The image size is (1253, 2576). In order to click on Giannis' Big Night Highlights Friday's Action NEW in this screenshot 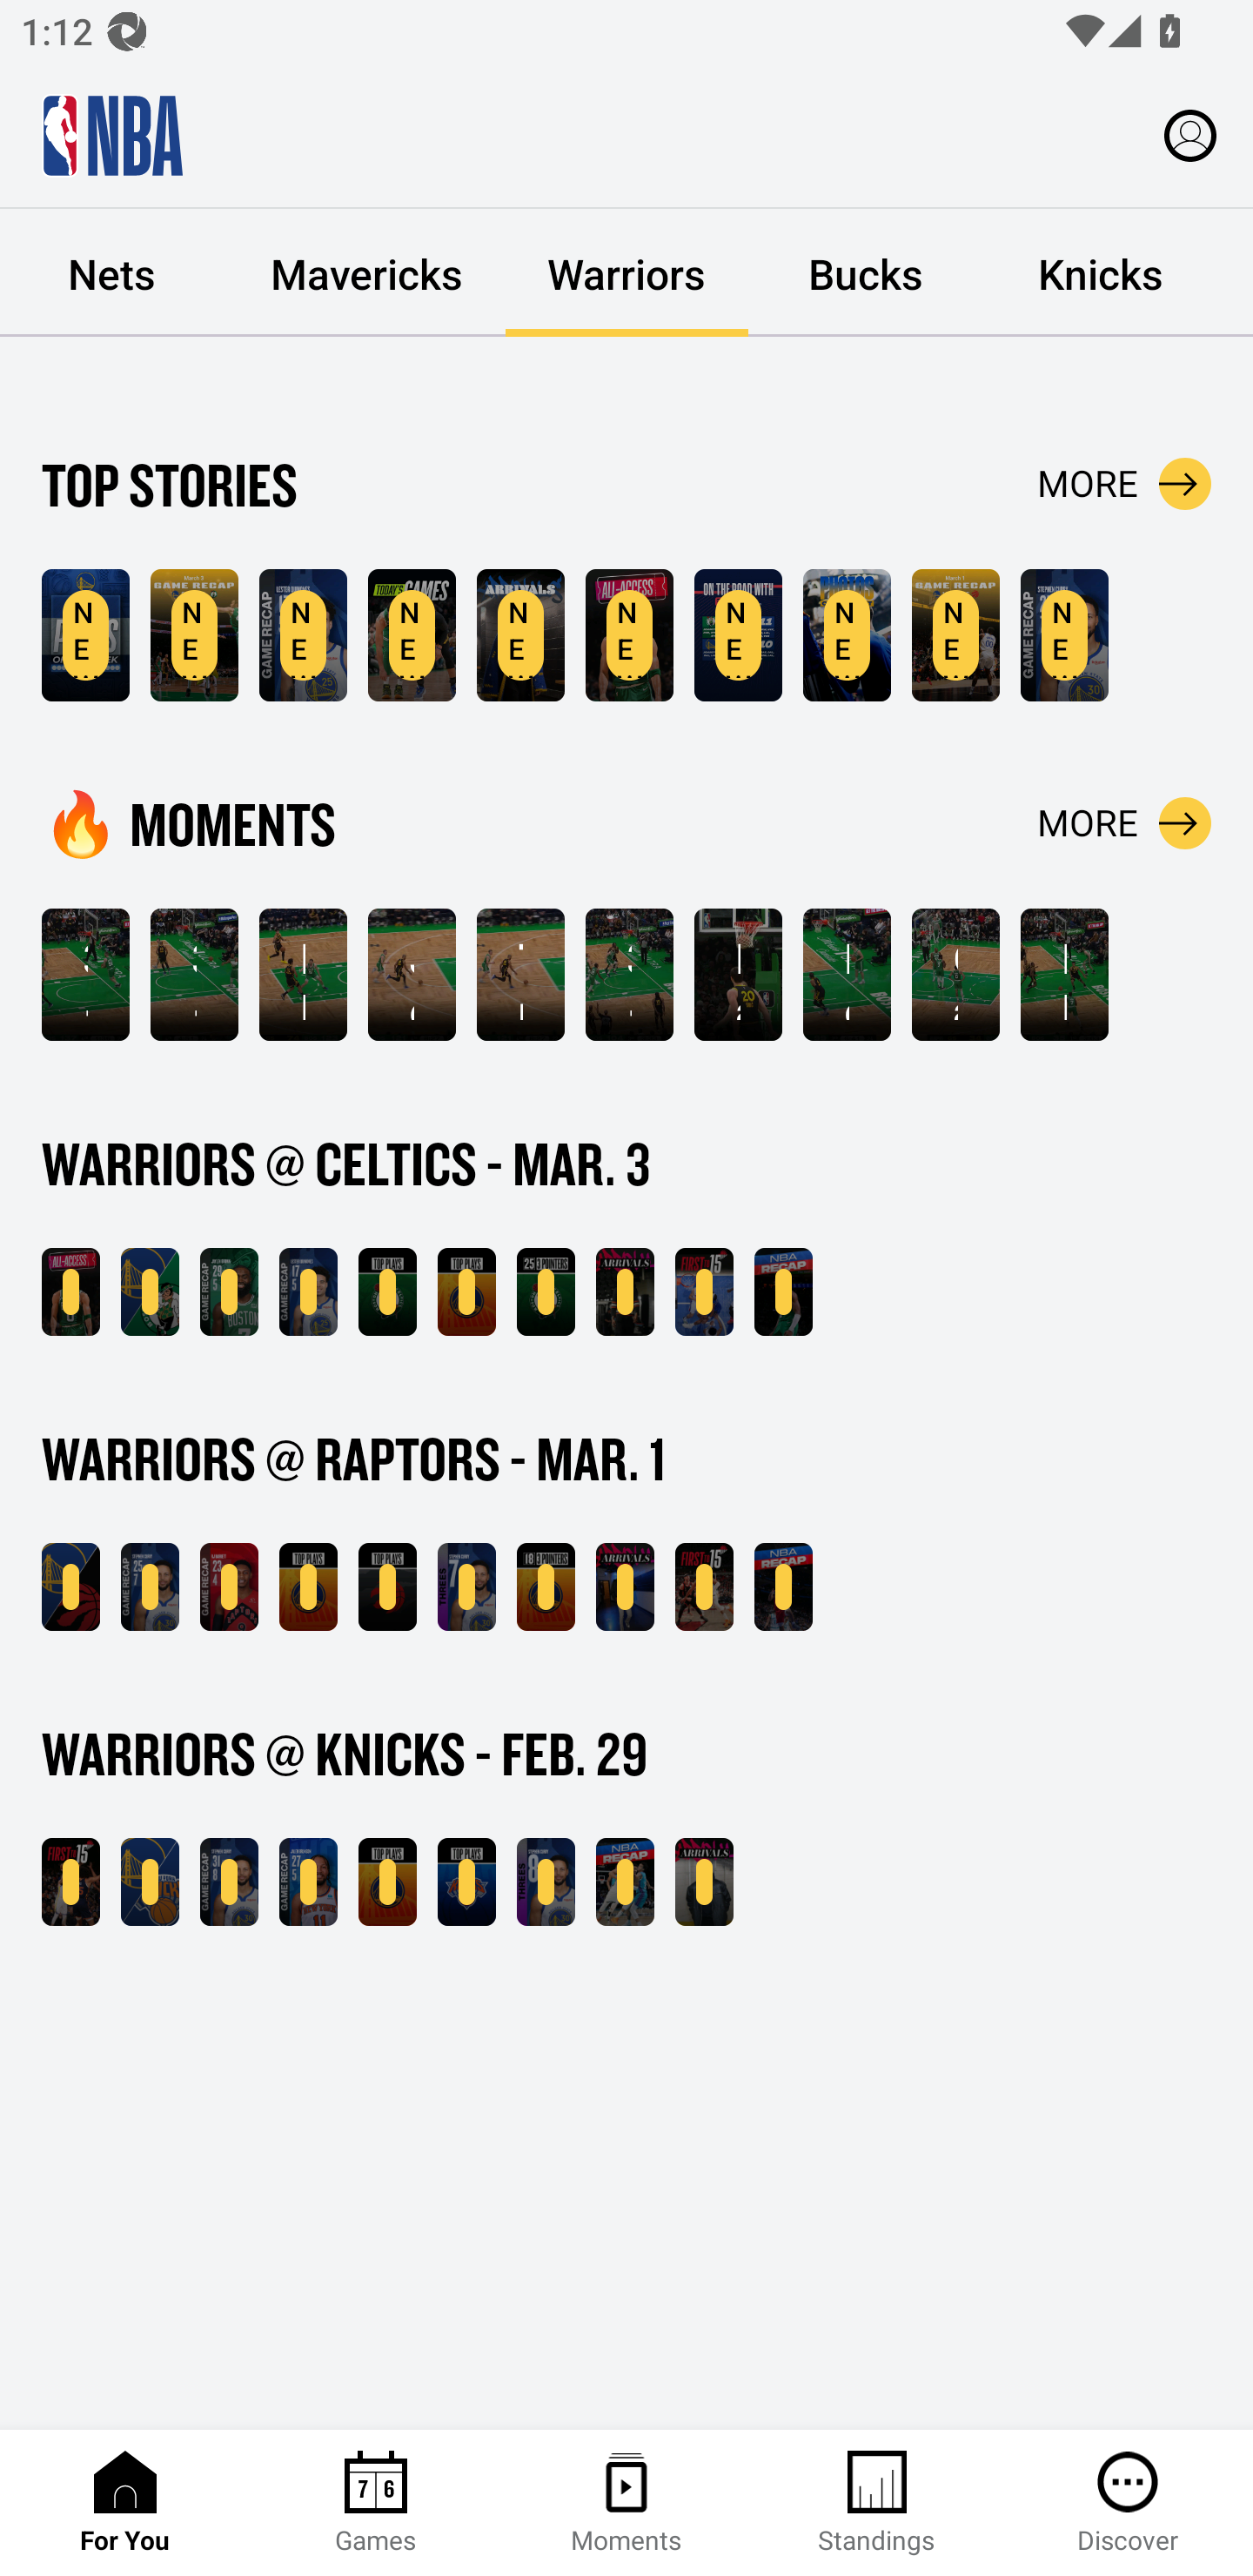, I will do `click(783, 1587)`.